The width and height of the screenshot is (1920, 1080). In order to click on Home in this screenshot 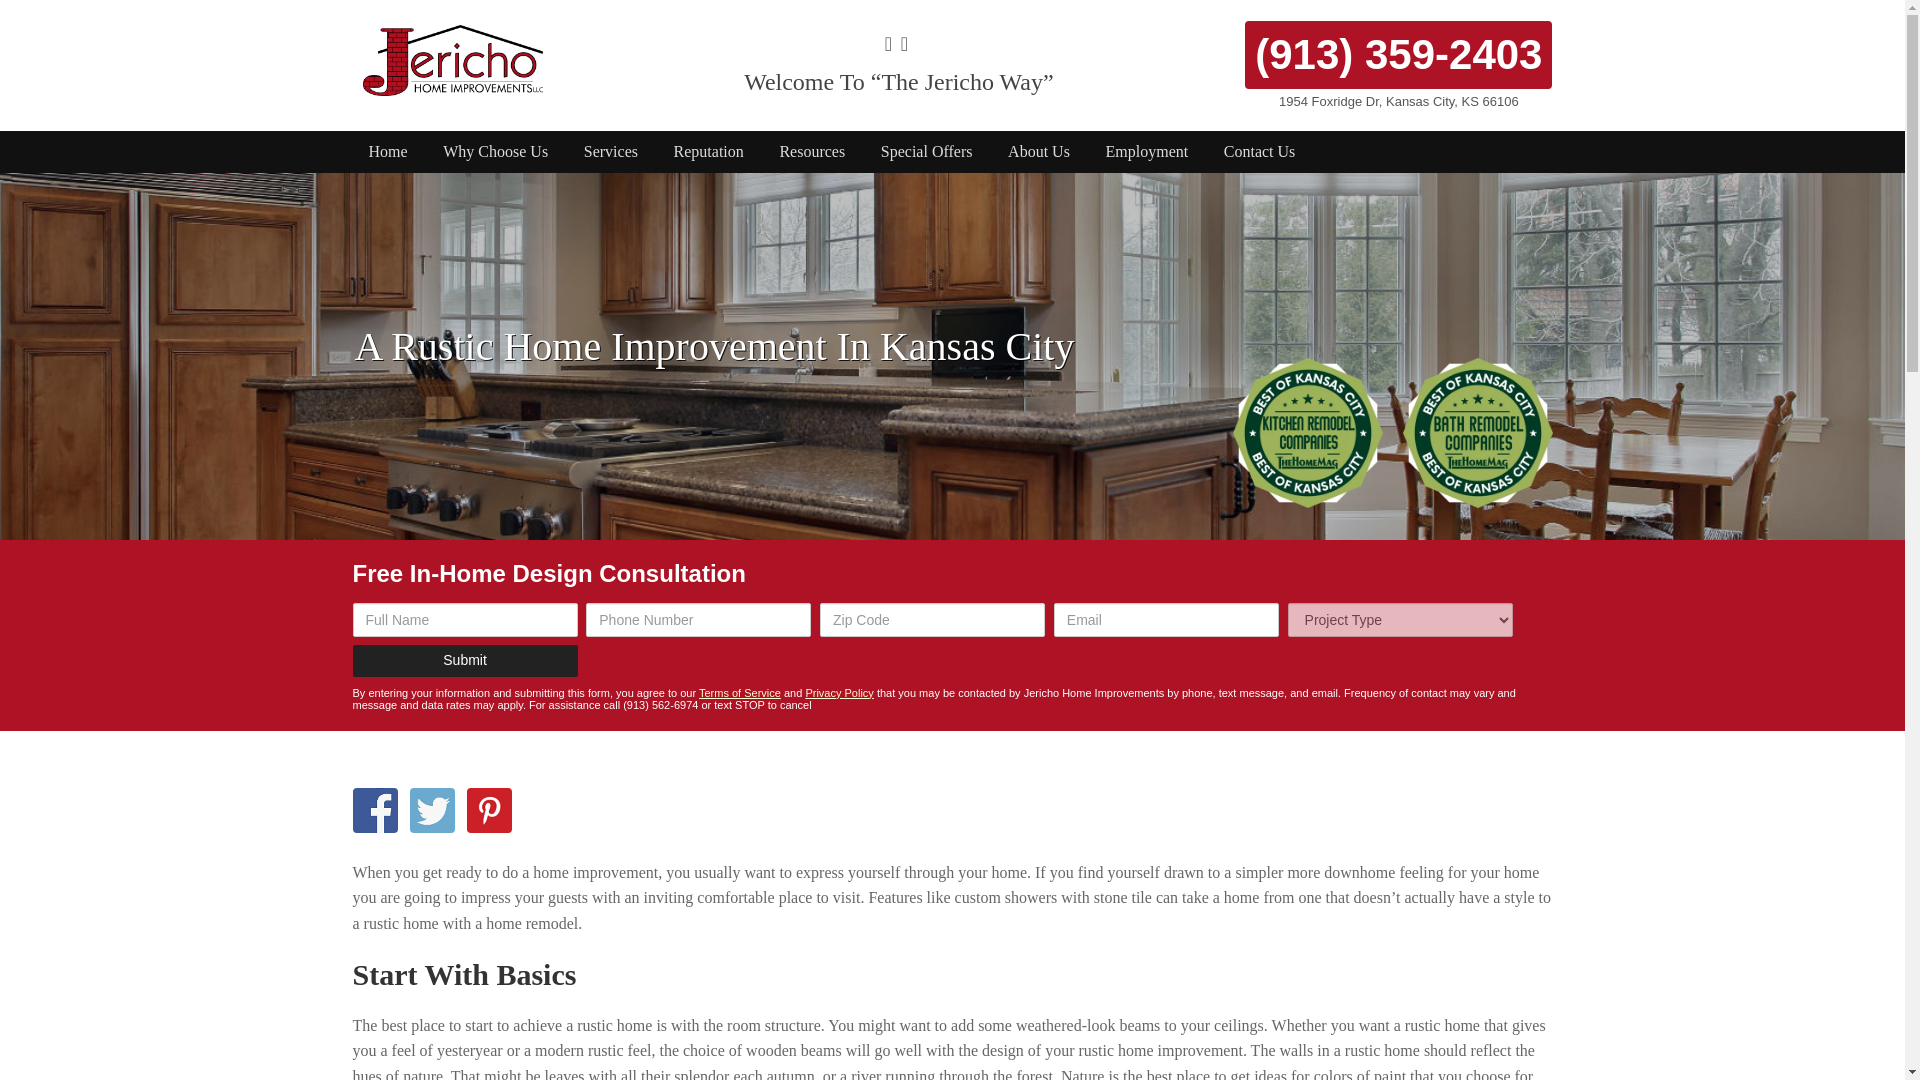, I will do `click(386, 151)`.